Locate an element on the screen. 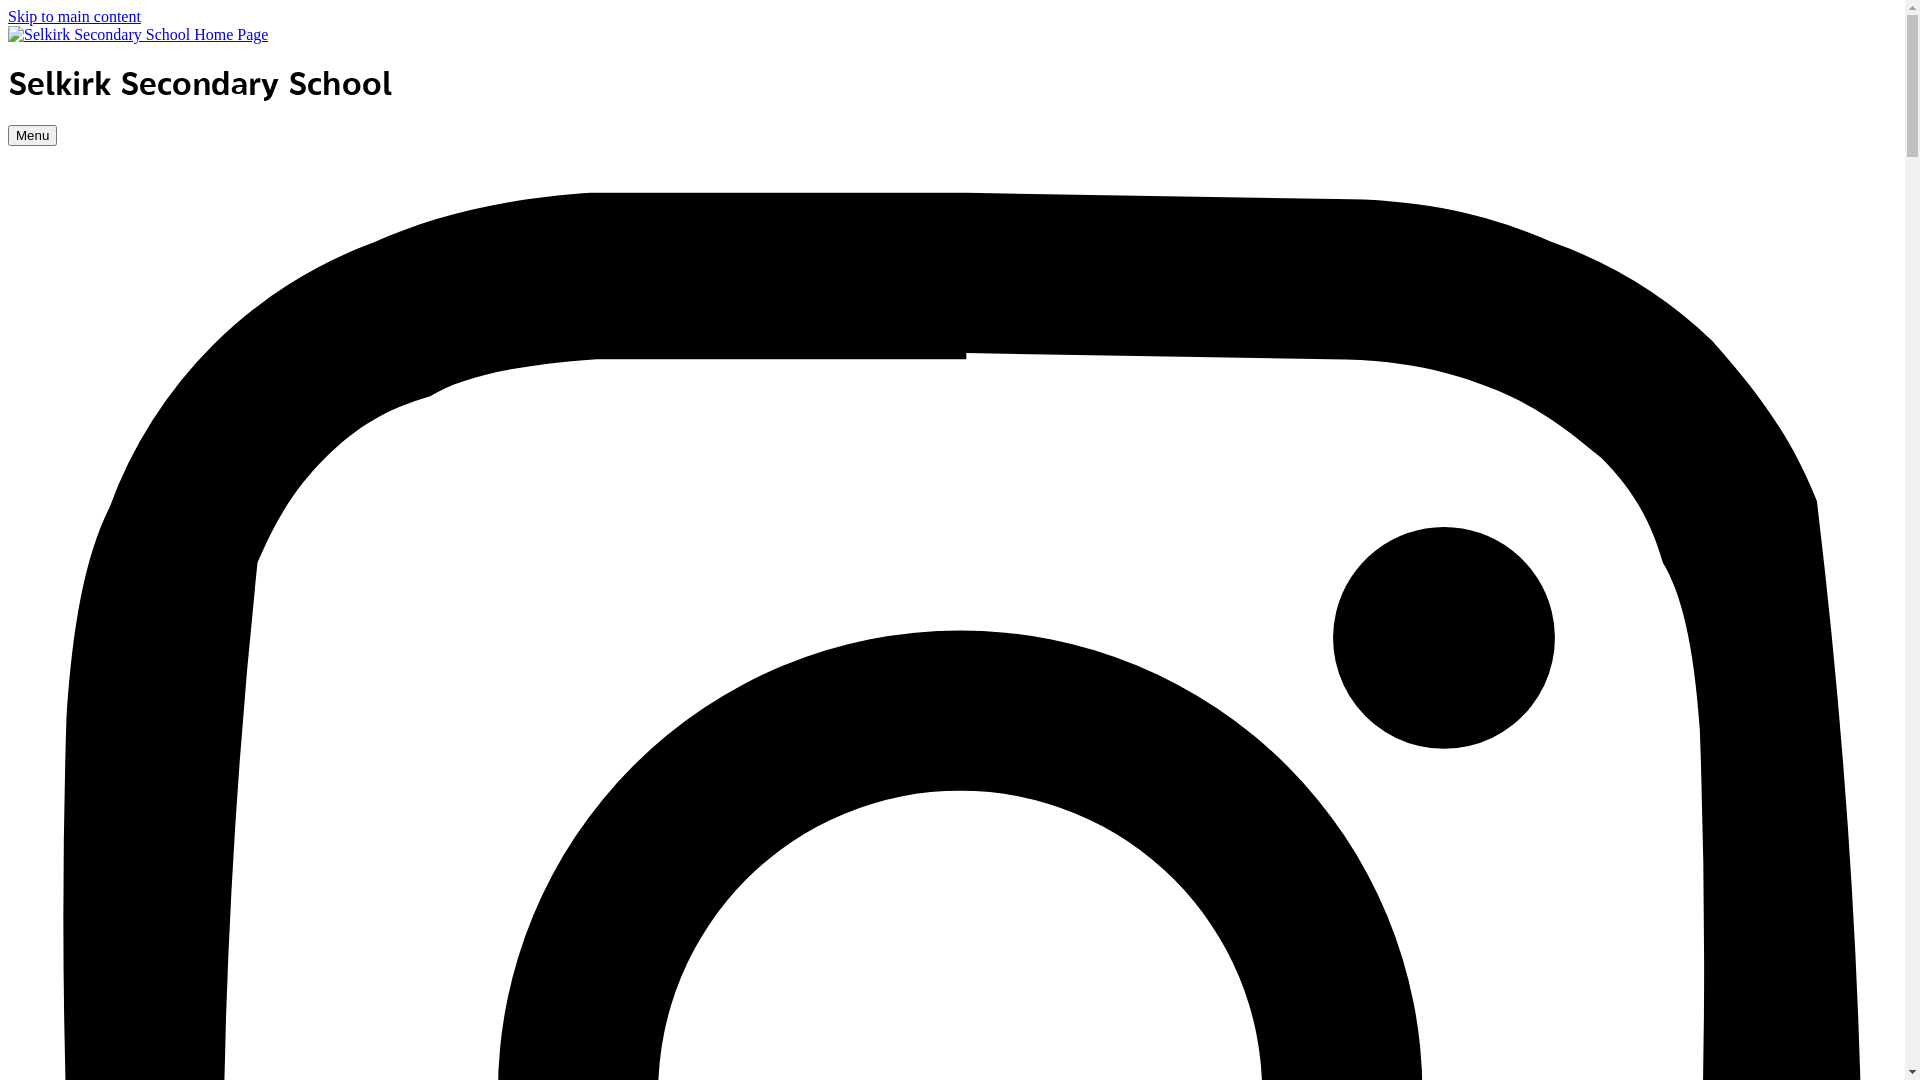  home is located at coordinates (138, 34).